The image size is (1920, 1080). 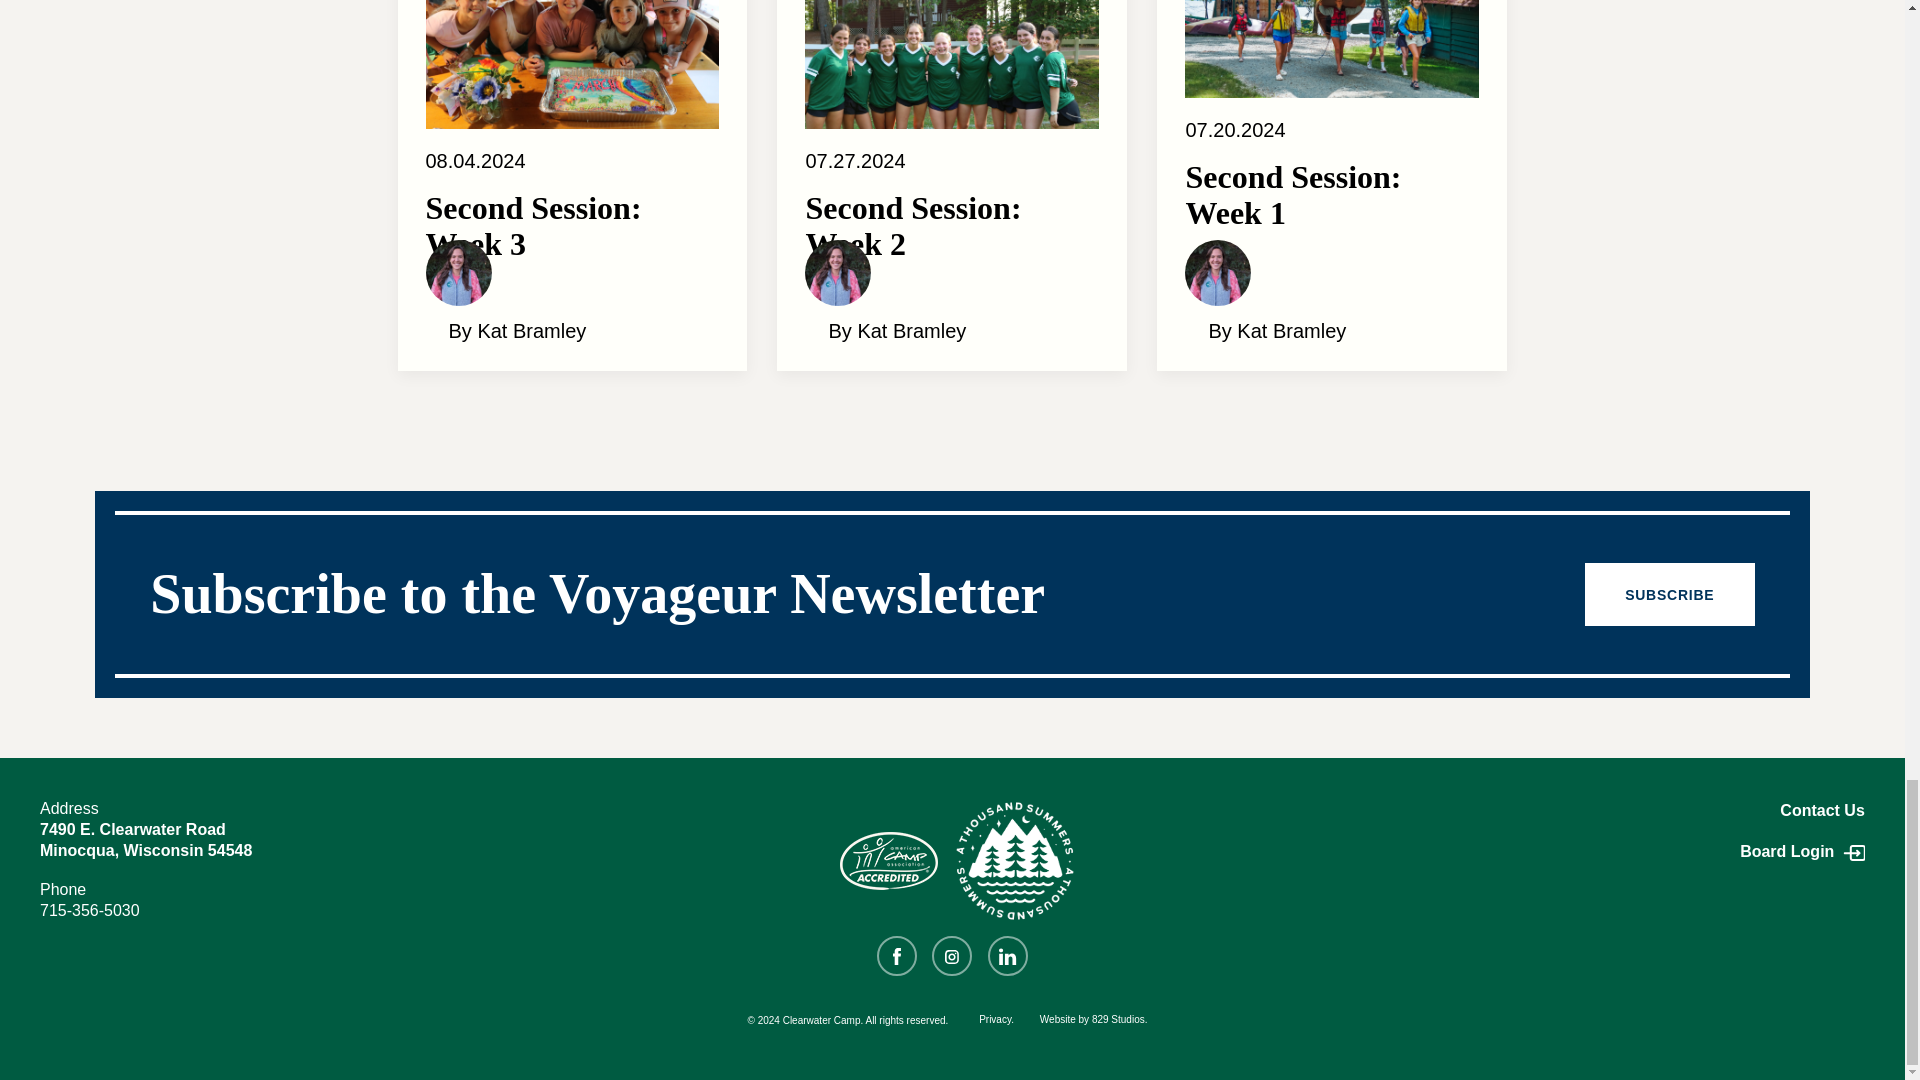 I want to click on Kat Bramley, so click(x=458, y=271).